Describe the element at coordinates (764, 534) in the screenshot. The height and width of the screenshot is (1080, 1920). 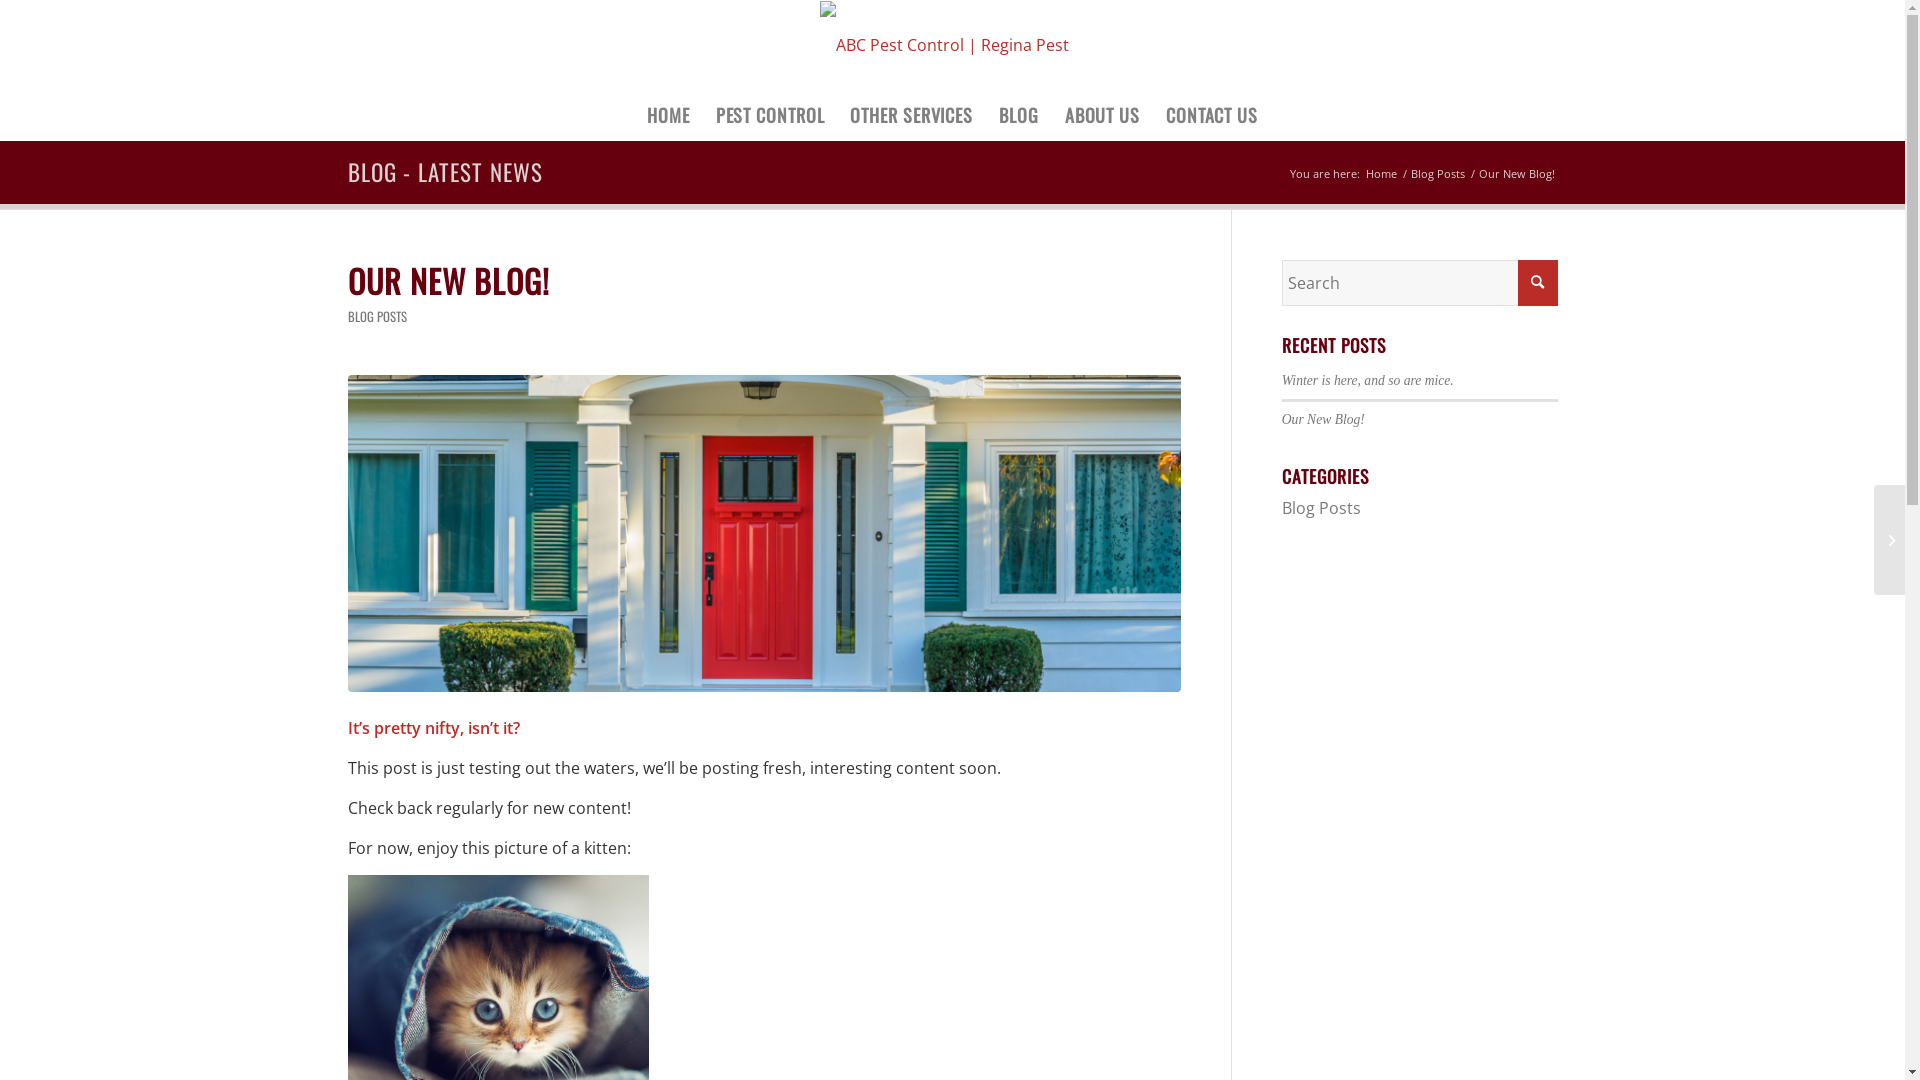
I see `home-front-door` at that location.